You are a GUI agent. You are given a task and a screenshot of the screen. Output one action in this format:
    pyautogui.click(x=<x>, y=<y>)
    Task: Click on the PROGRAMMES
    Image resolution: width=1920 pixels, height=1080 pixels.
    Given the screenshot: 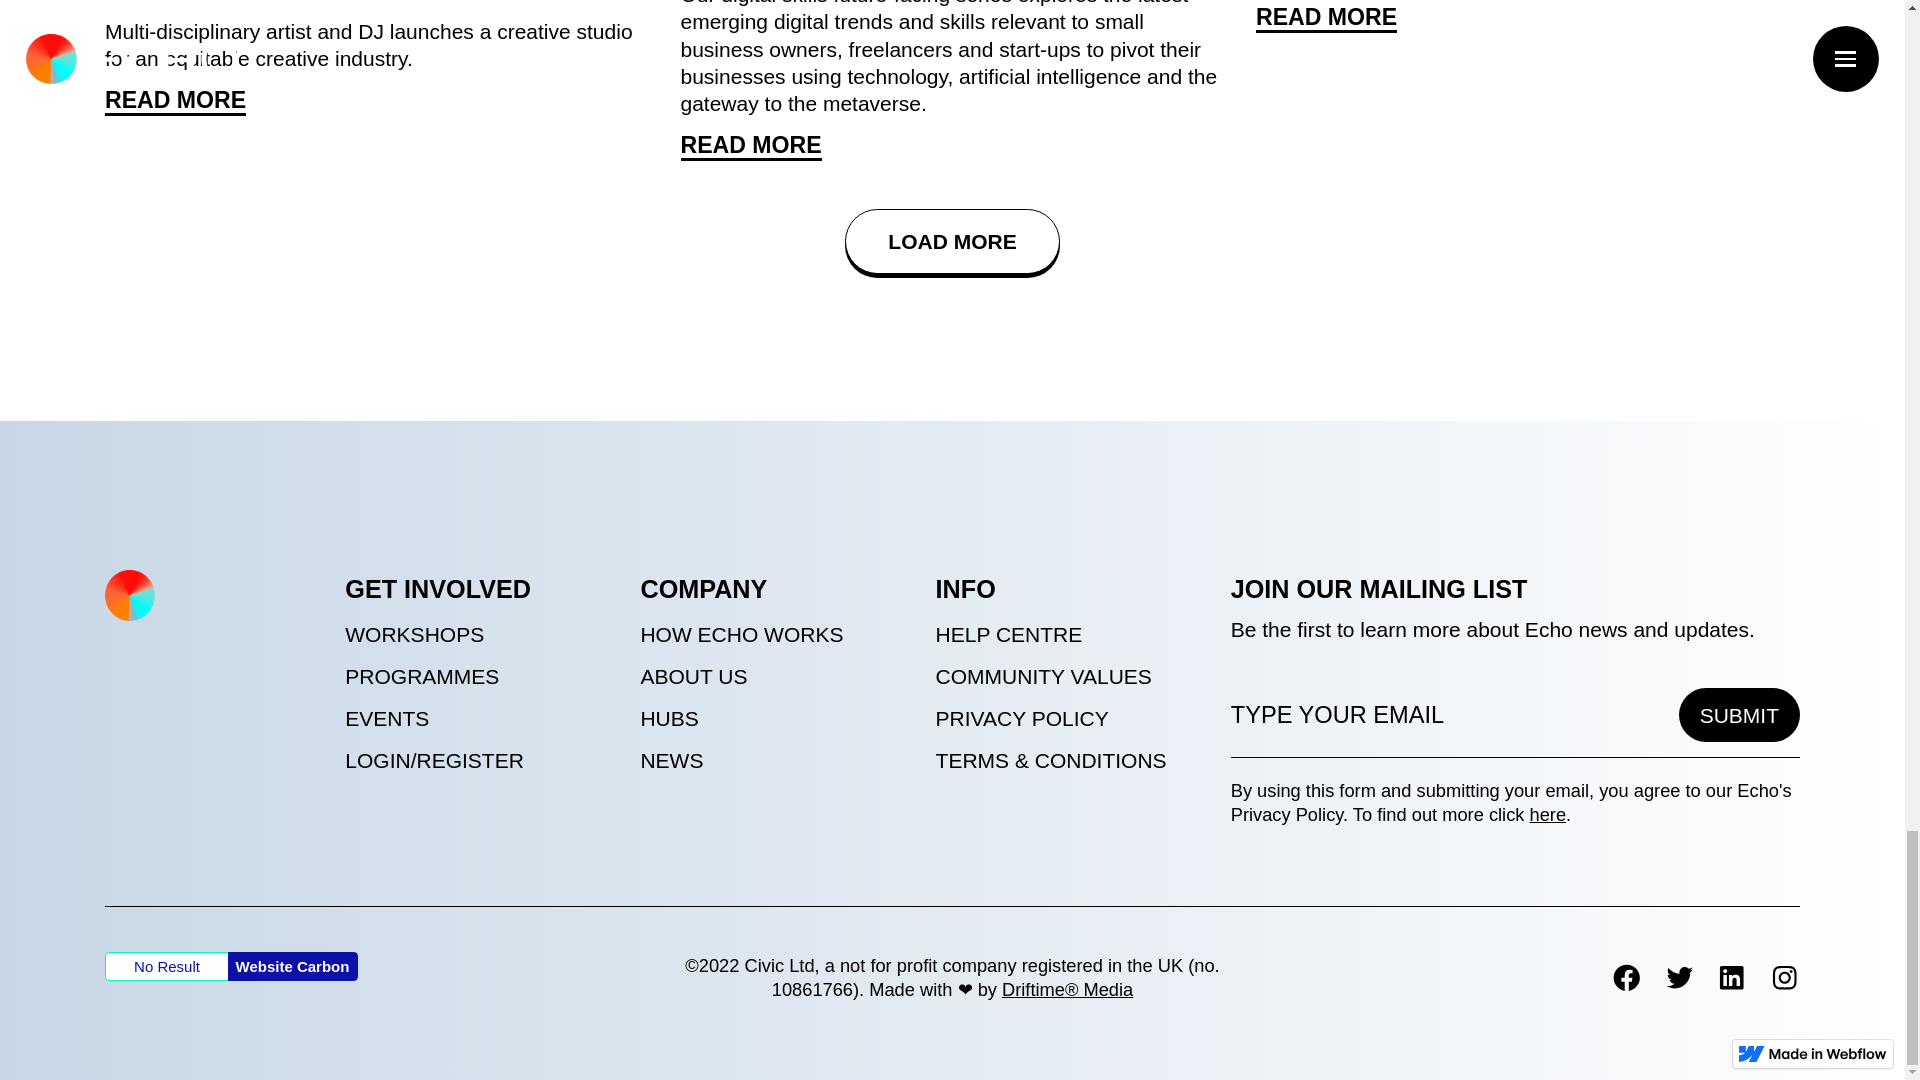 What is the action you would take?
    pyautogui.click(x=482, y=676)
    